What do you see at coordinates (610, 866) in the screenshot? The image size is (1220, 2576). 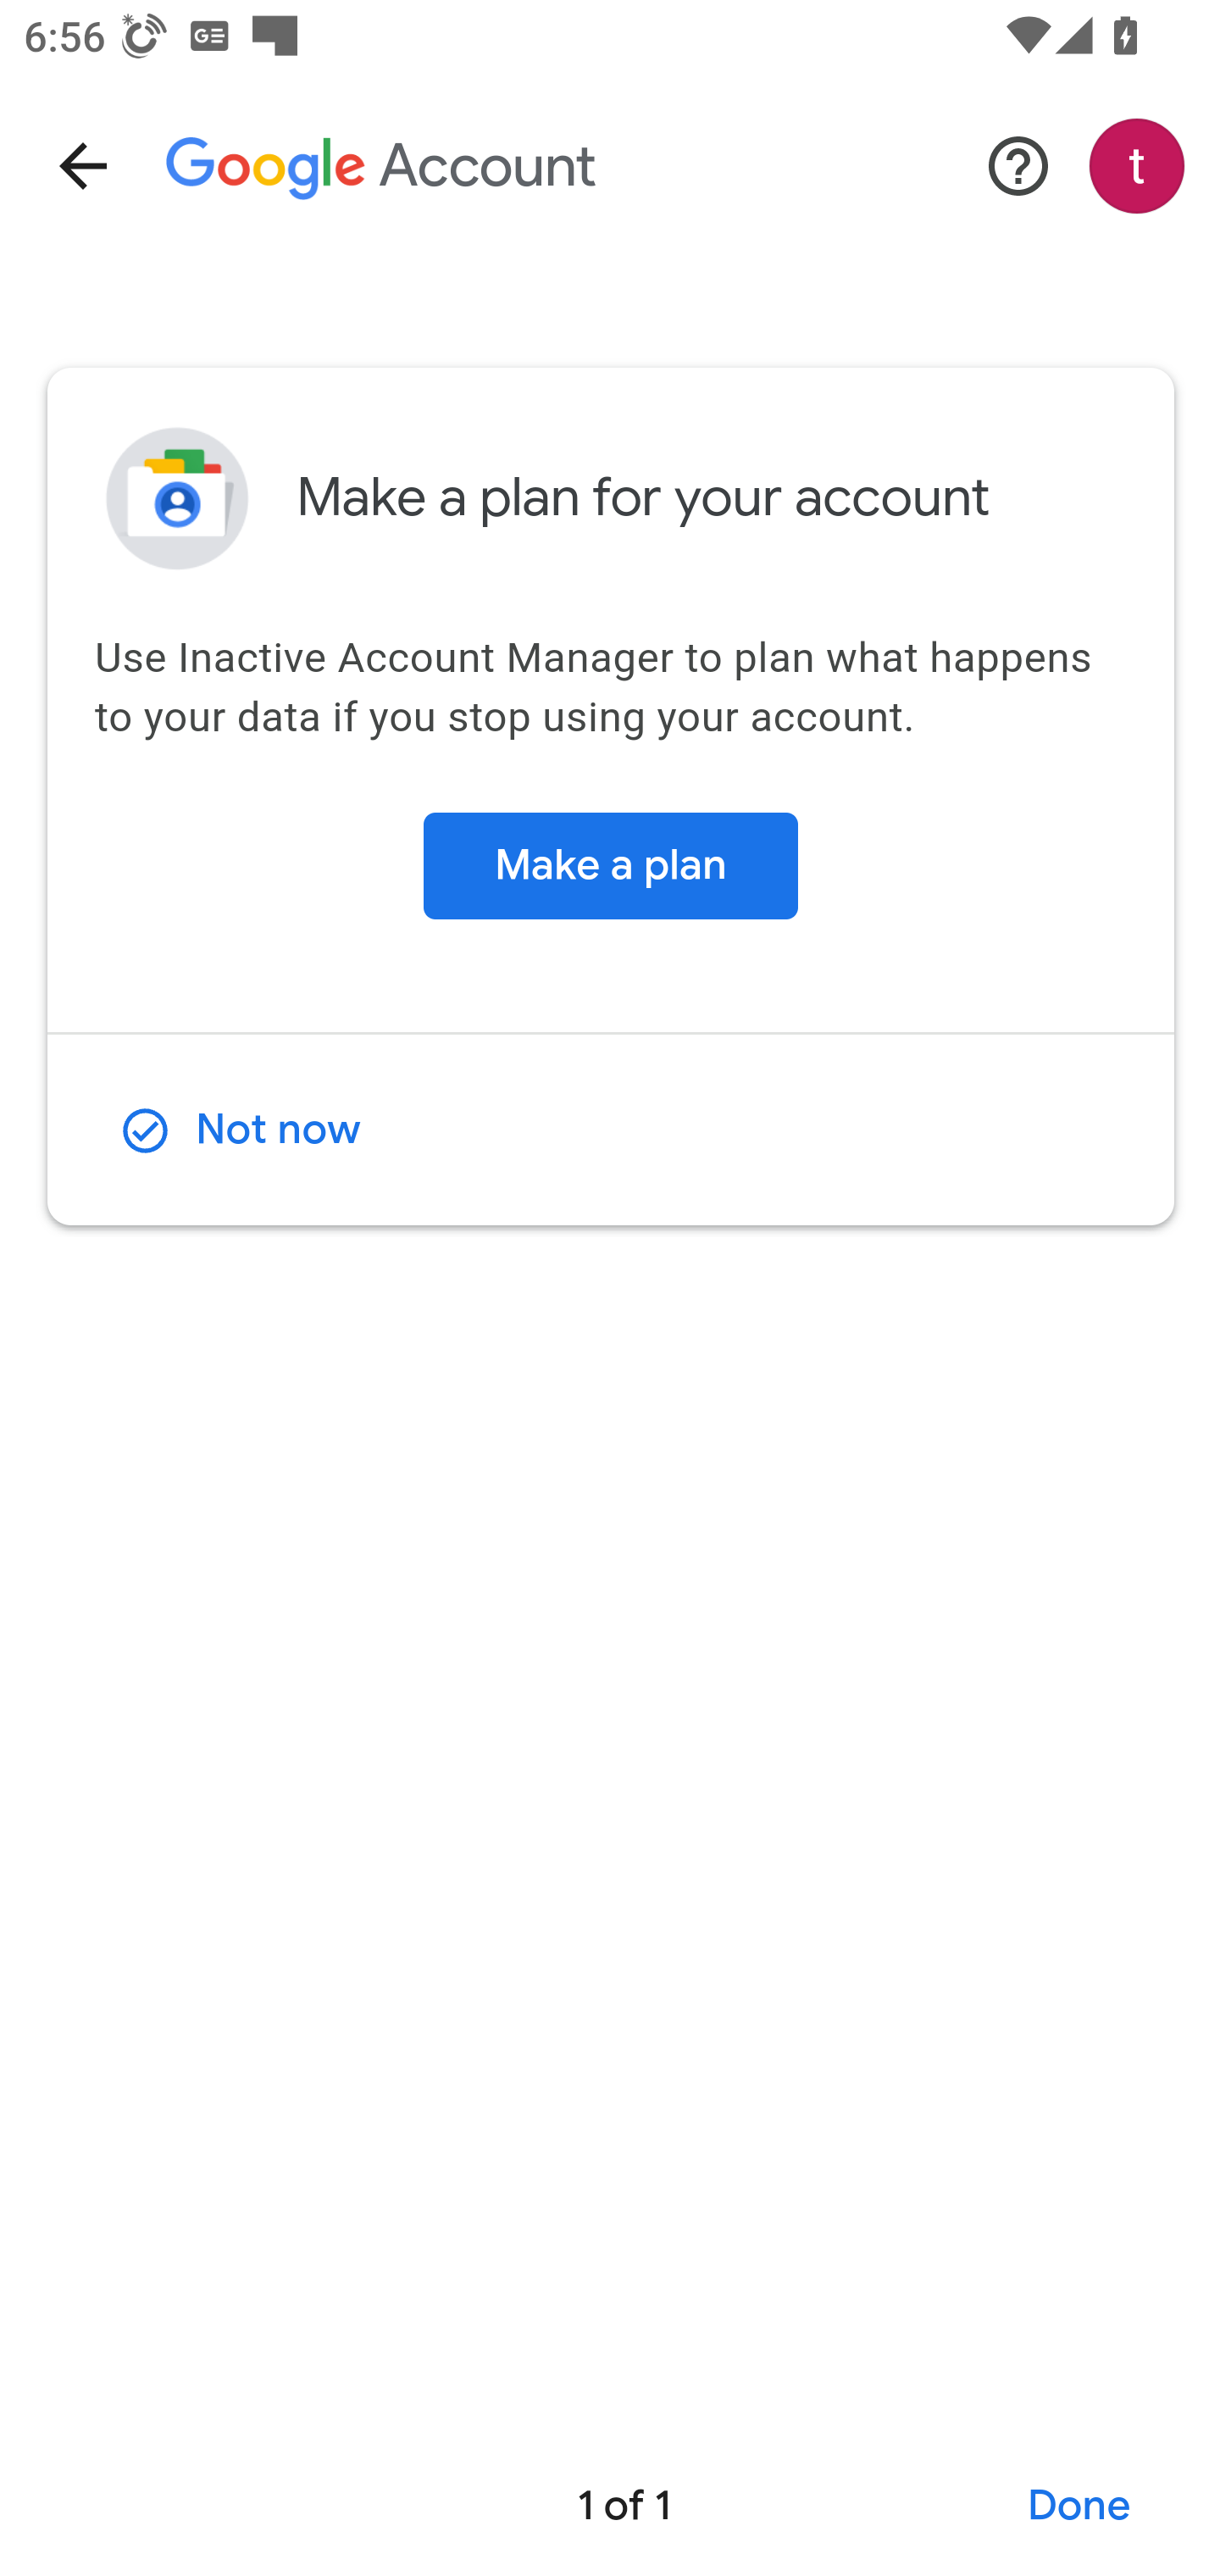 I see `Make a plan` at bounding box center [610, 866].